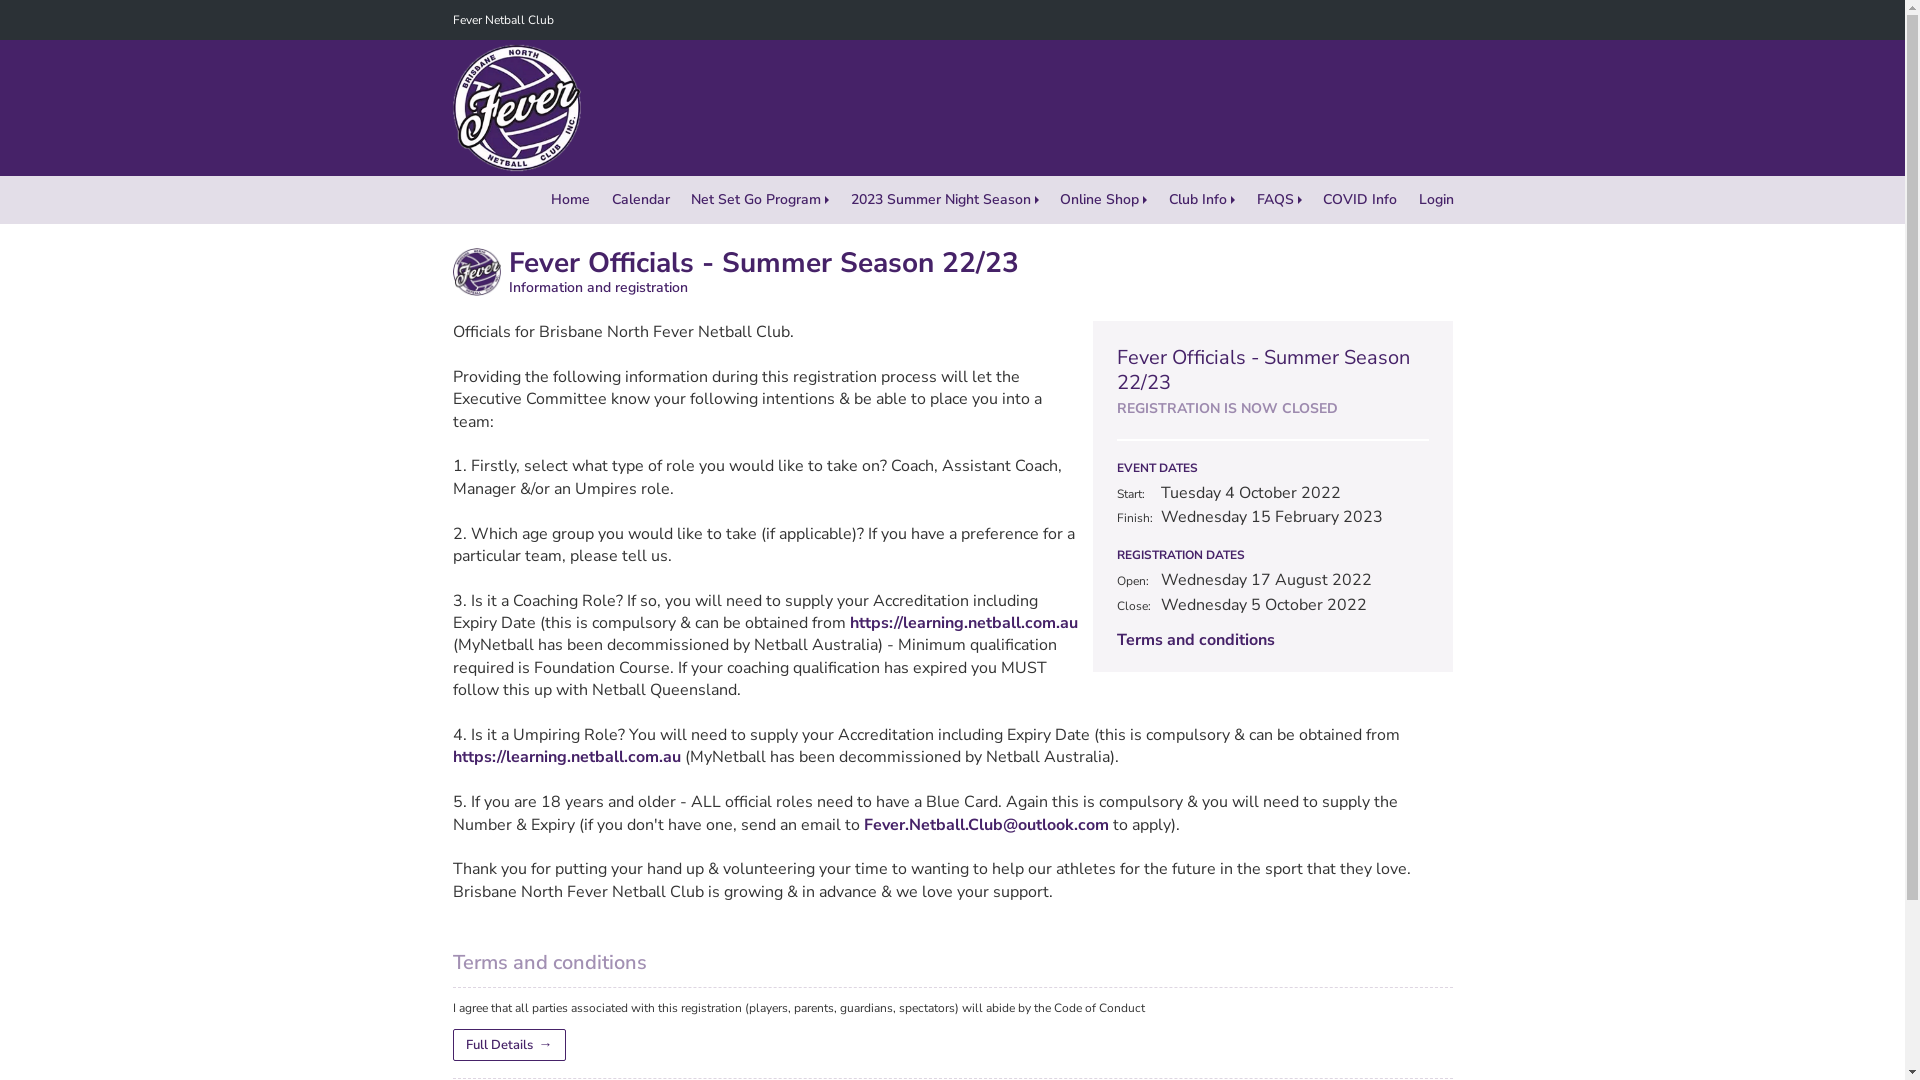 The image size is (1920, 1080). I want to click on Terms and conditions, so click(1195, 640).